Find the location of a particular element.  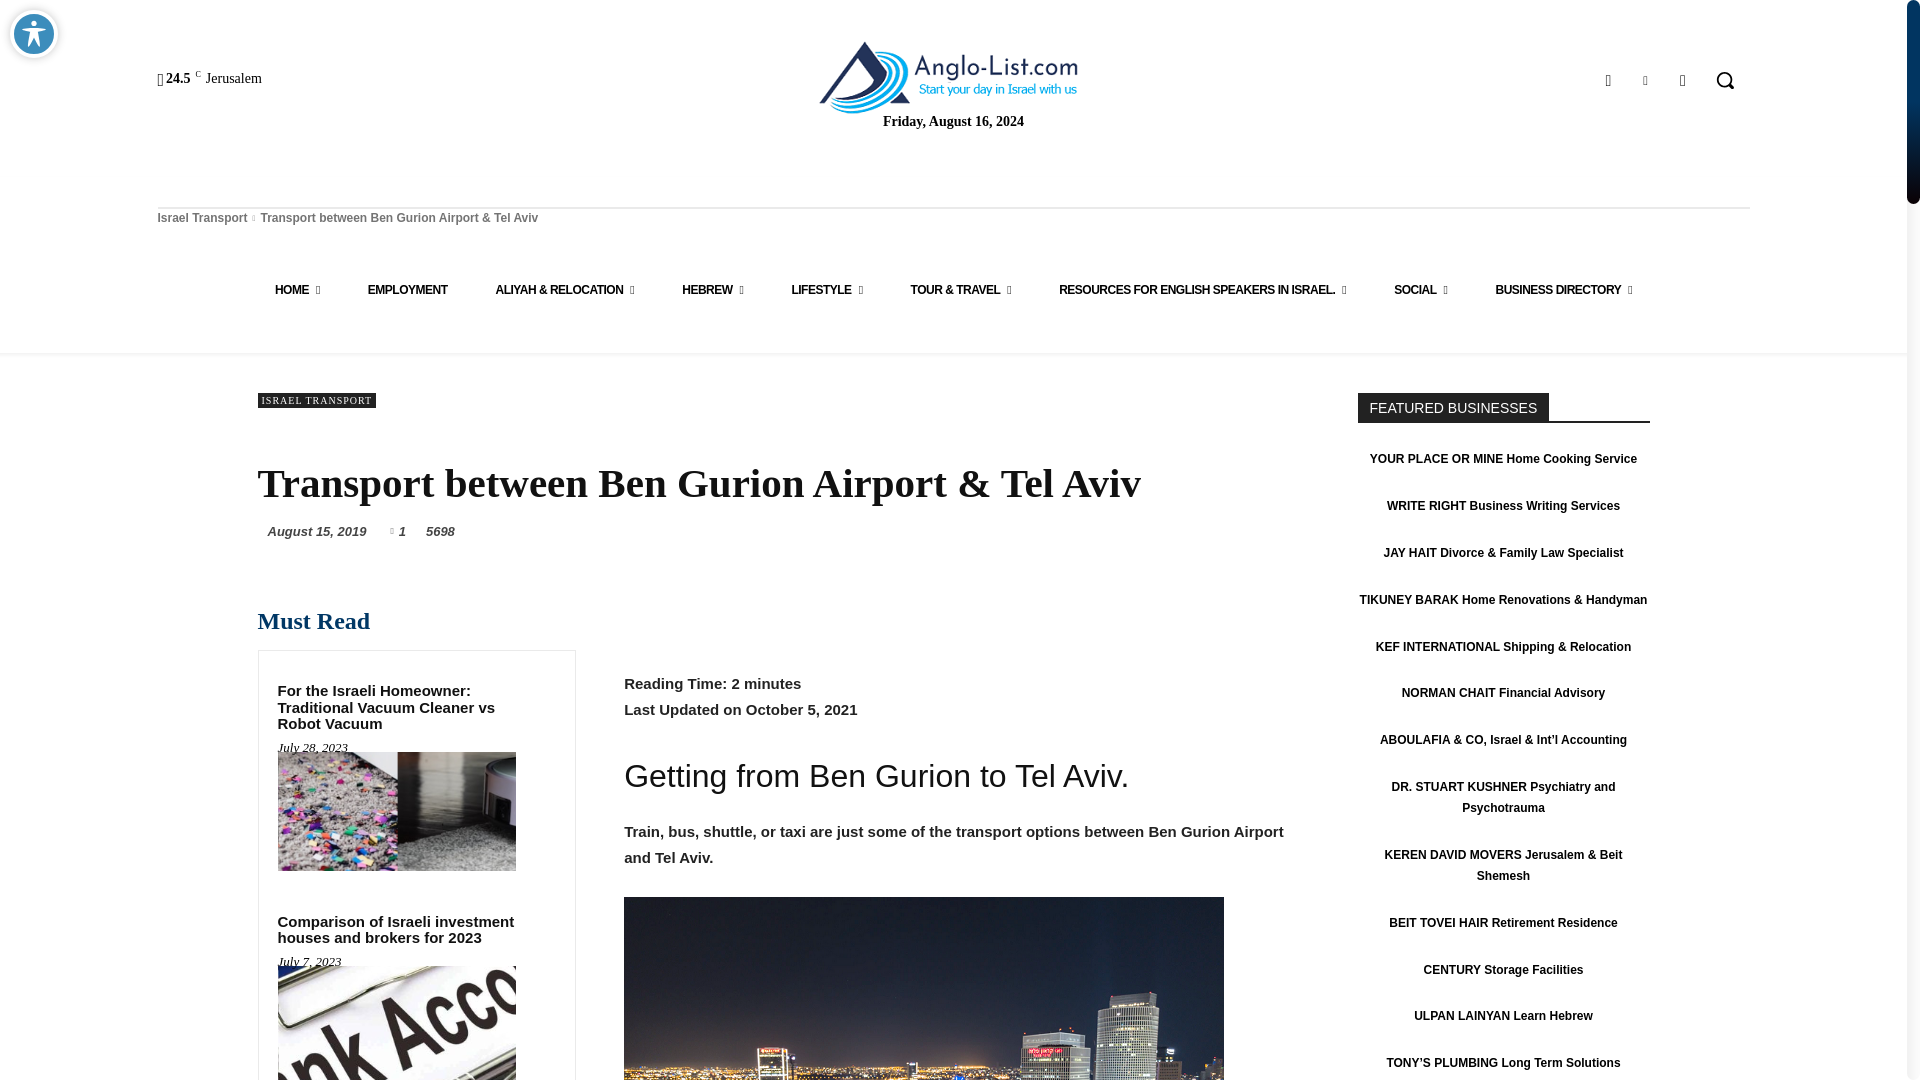

View all posts in Israel Transport is located at coordinates (202, 217).